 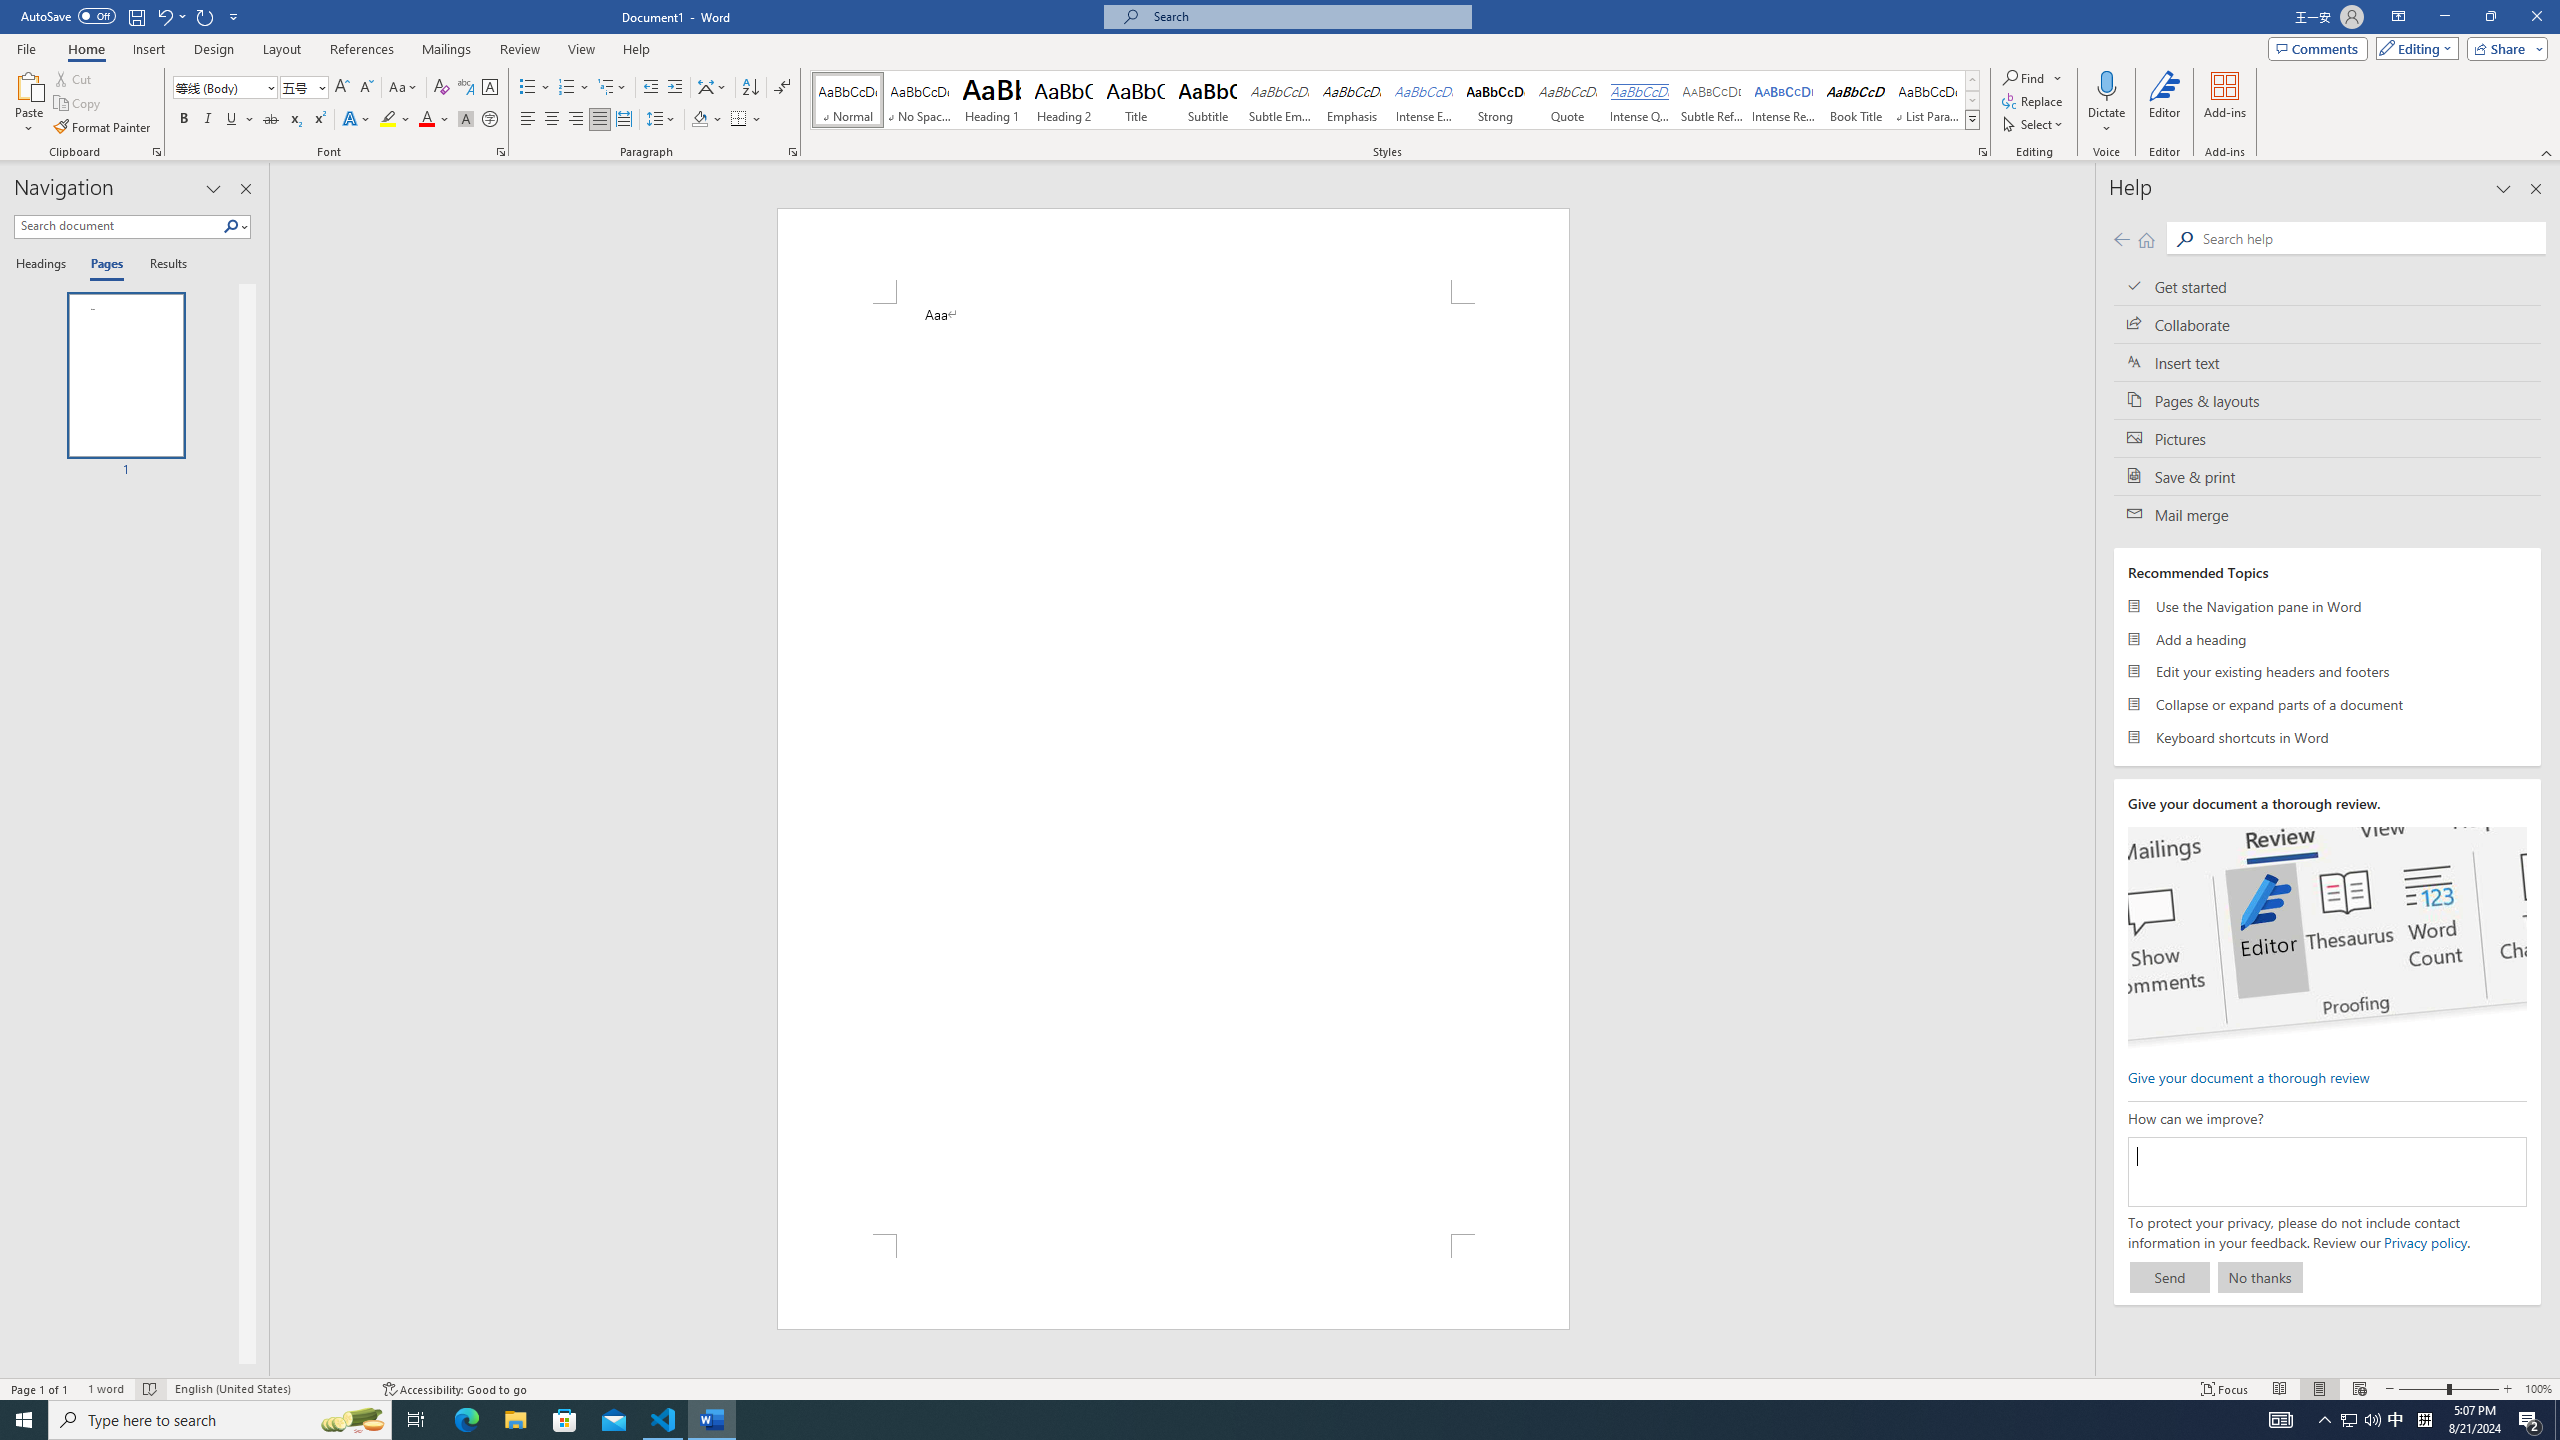 What do you see at coordinates (2490, 17) in the screenshot?
I see `Restore Down` at bounding box center [2490, 17].